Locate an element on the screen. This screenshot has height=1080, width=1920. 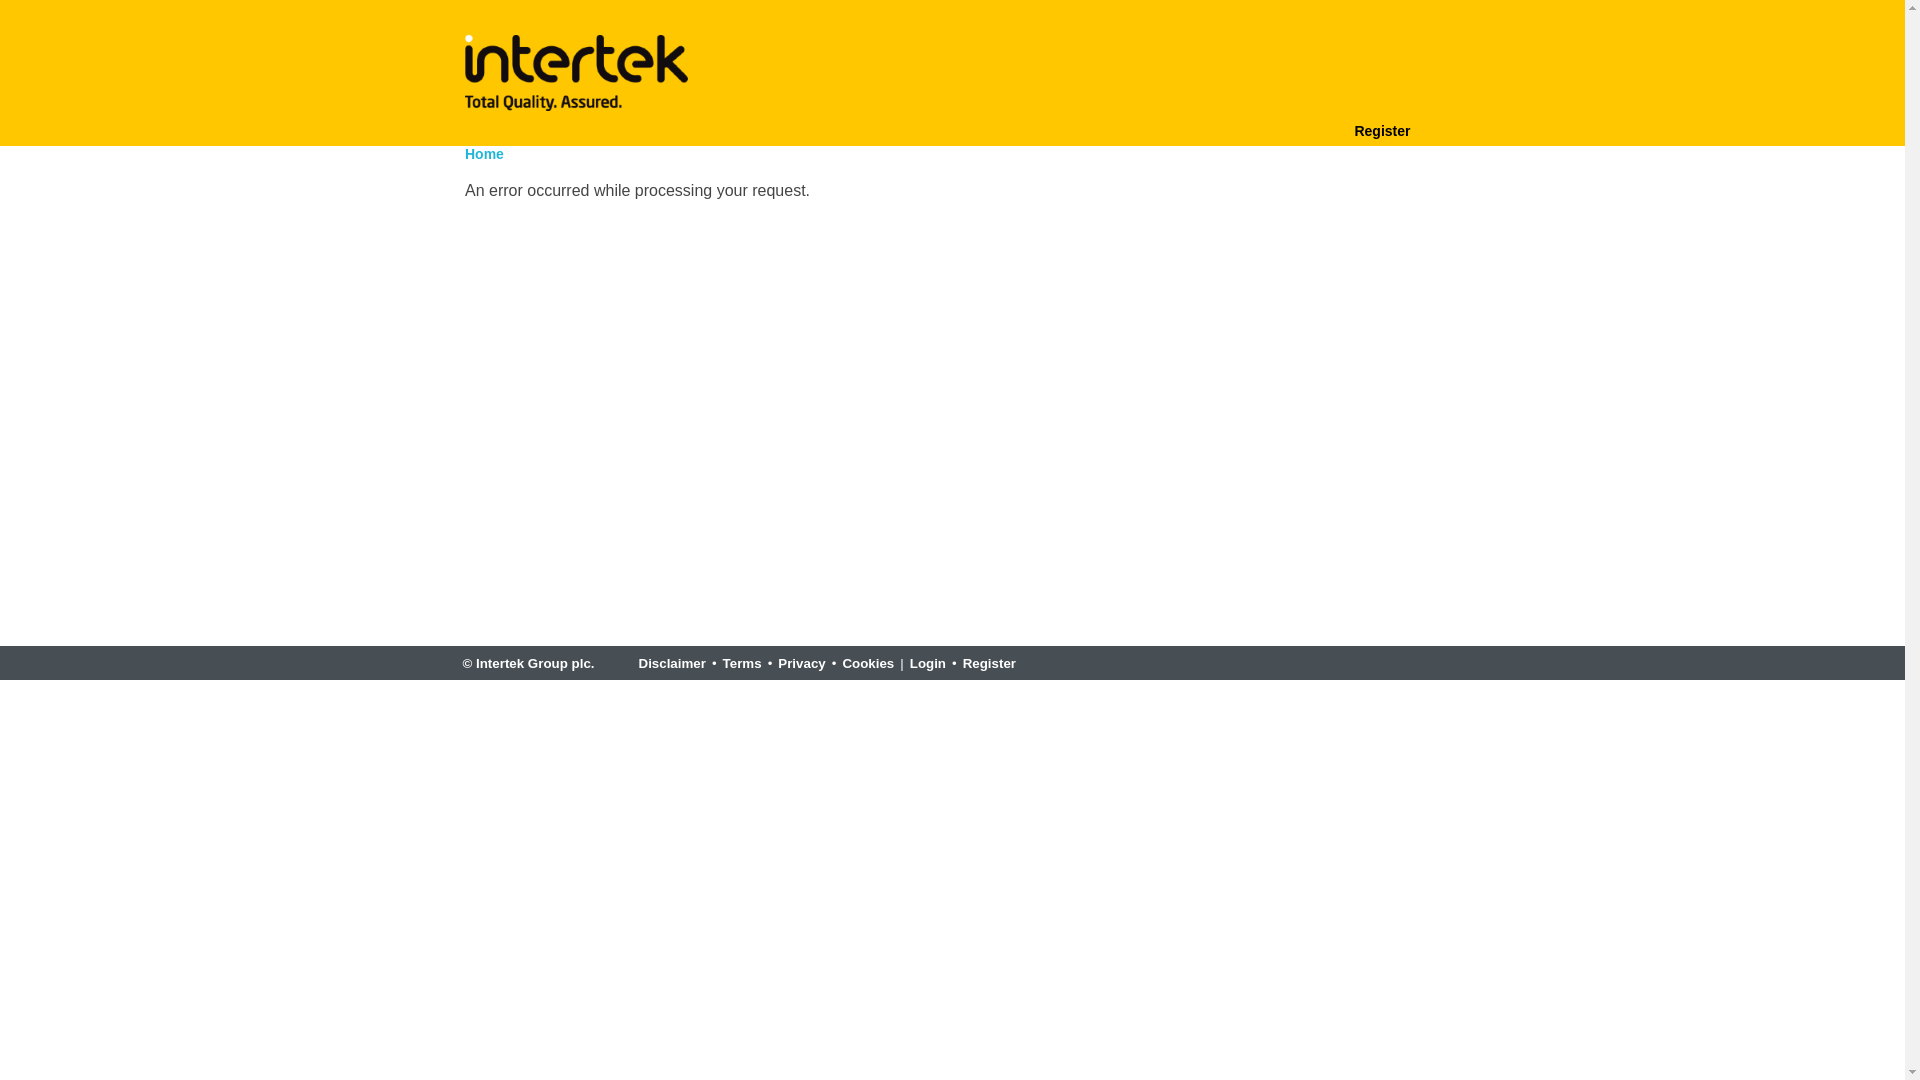
Privacy is located at coordinates (802, 664).